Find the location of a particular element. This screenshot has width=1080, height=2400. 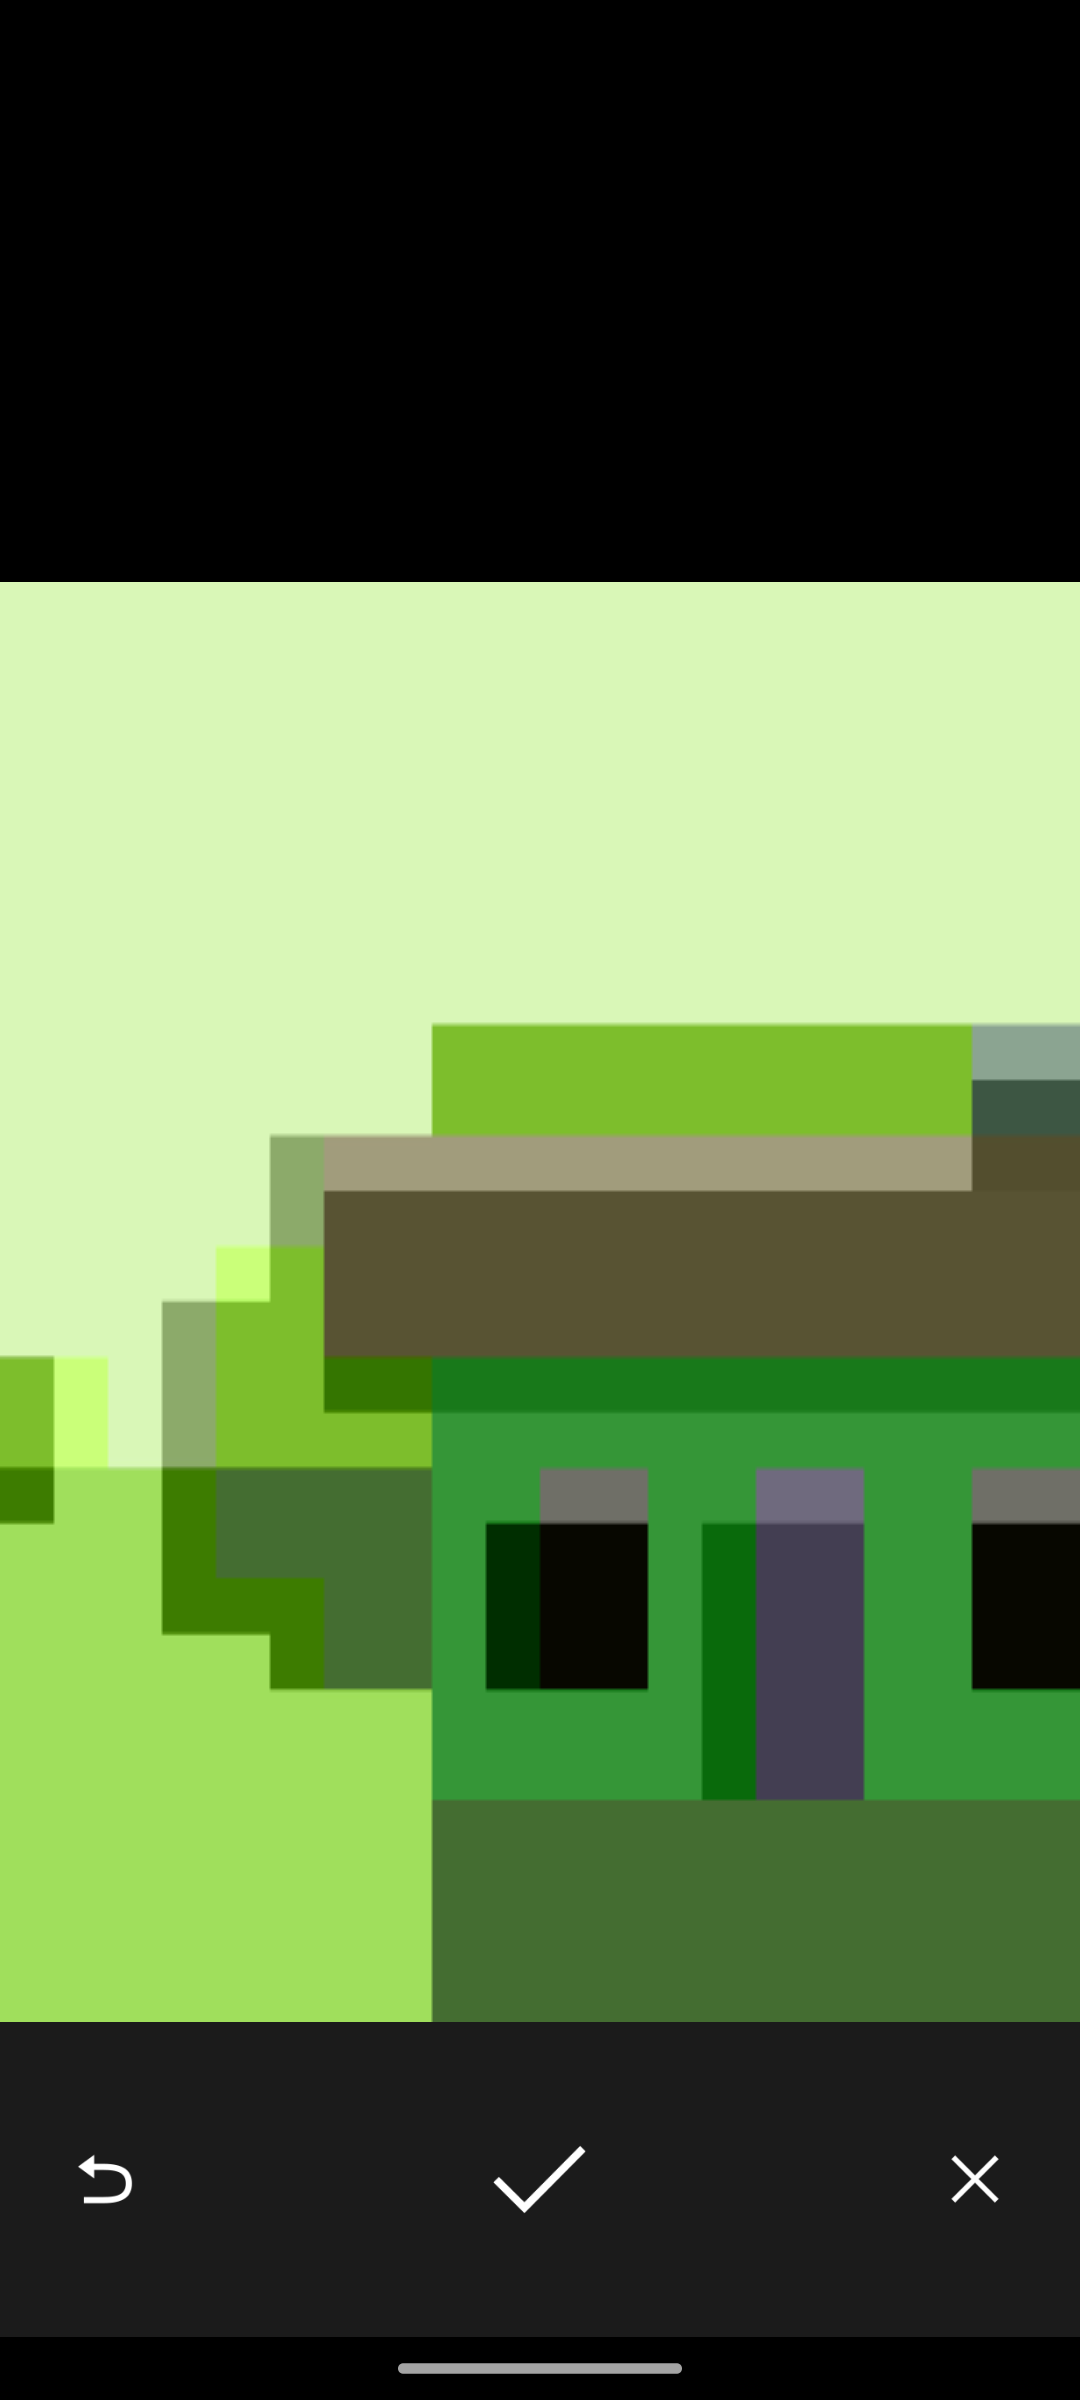

Done is located at coordinates (539, 2178).